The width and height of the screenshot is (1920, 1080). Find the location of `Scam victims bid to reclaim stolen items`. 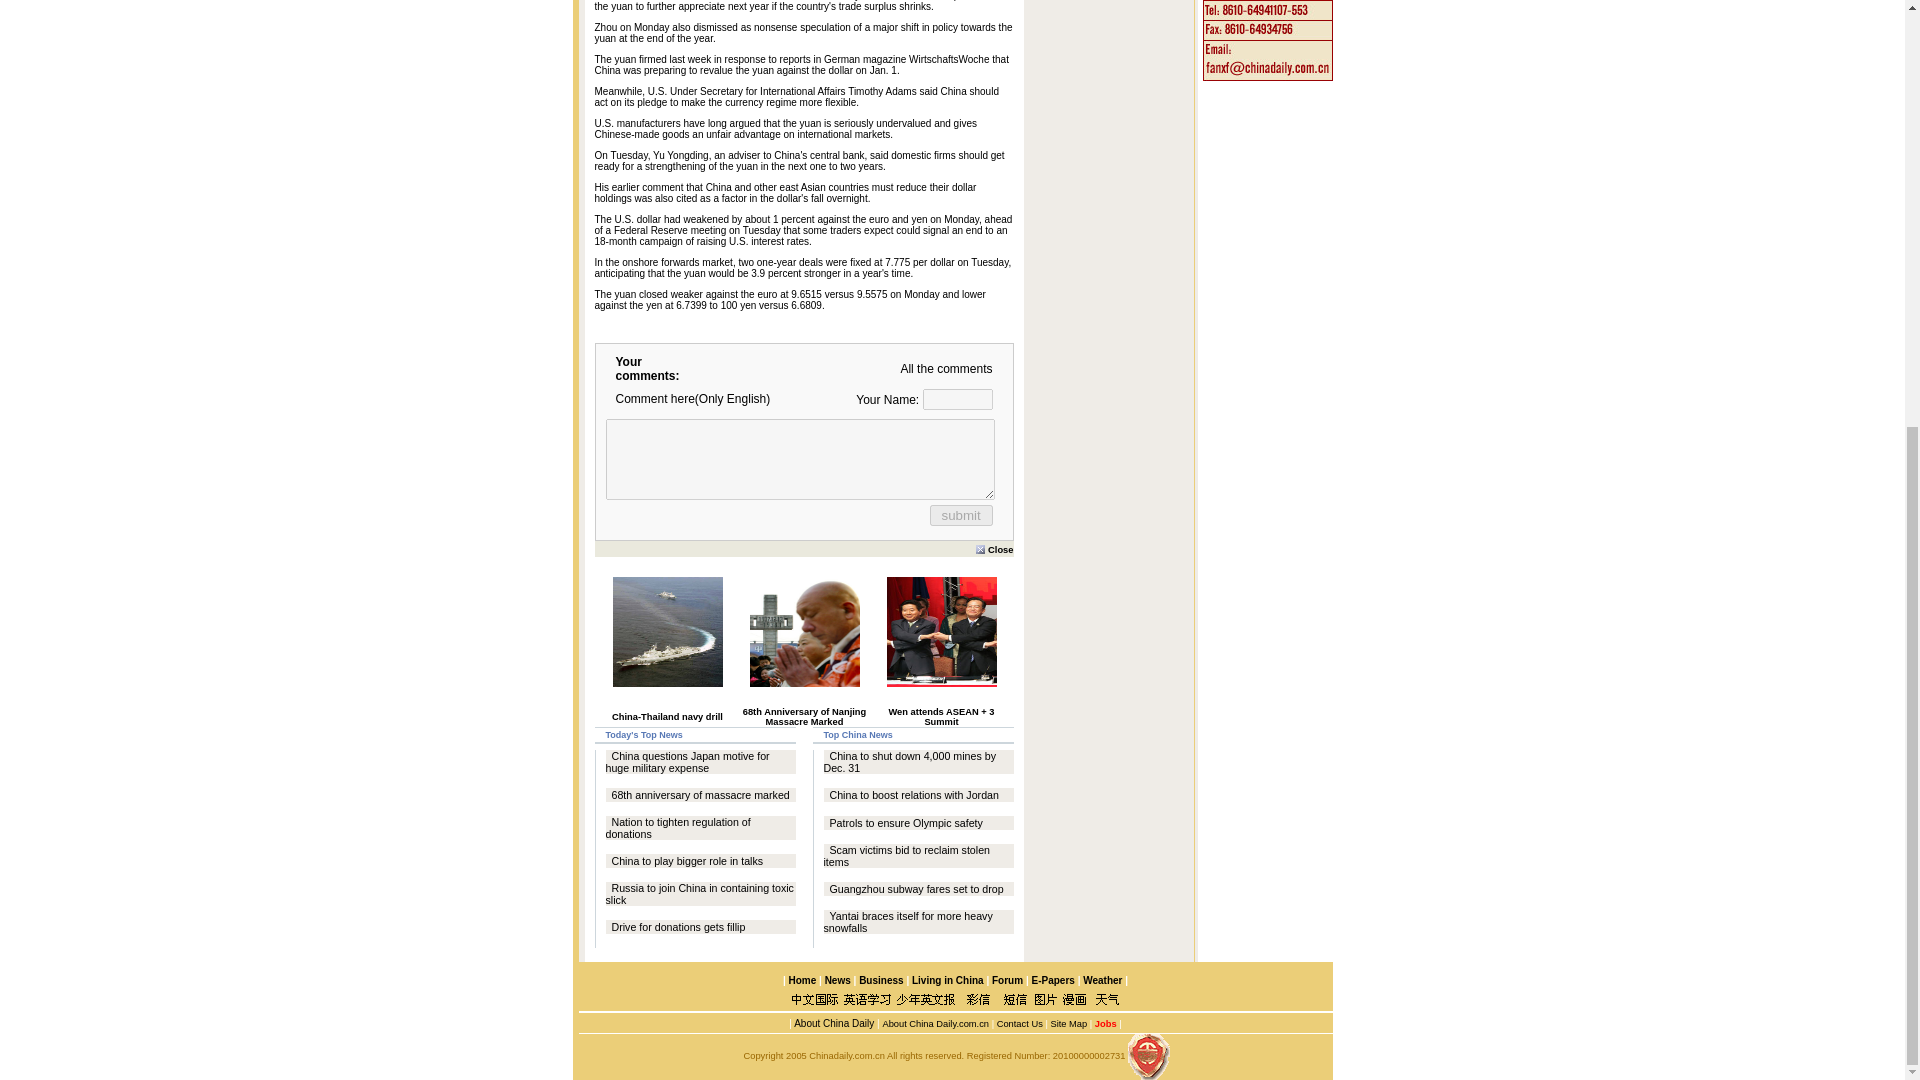

Scam victims bid to reclaim stolen items is located at coordinates (906, 856).